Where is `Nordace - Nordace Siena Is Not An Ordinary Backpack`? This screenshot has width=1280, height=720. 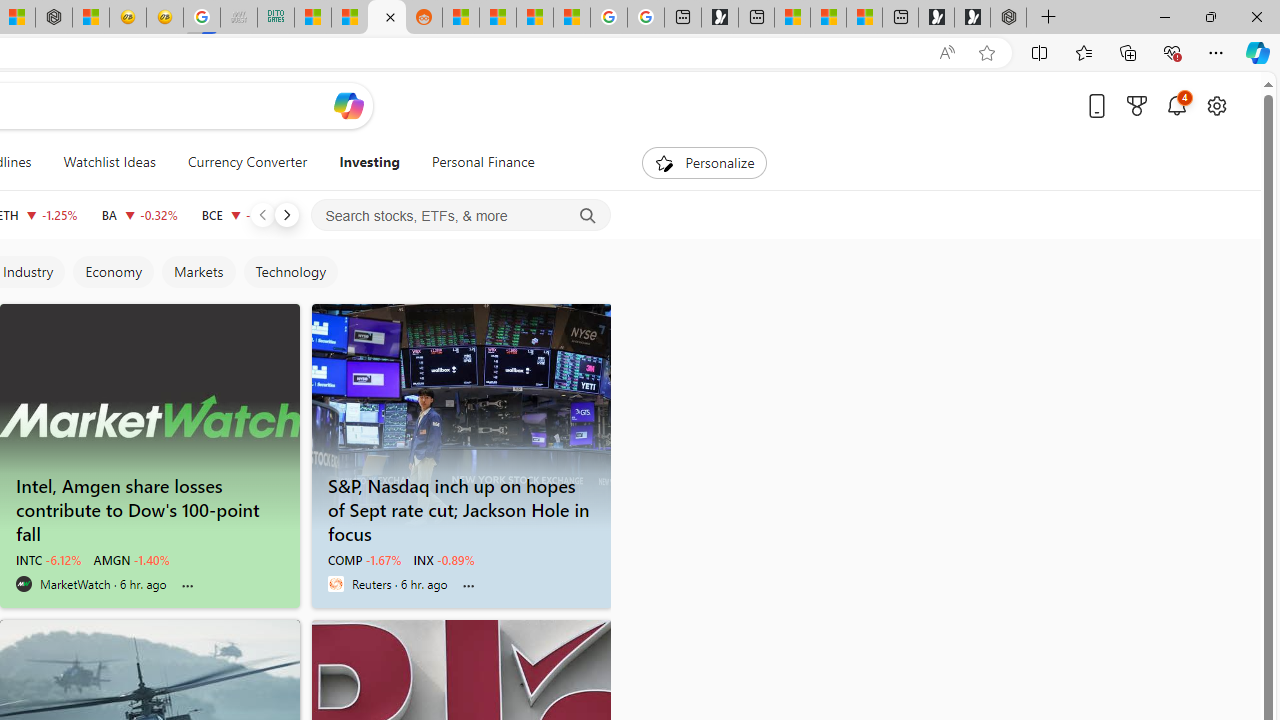 Nordace - Nordace Siena Is Not An Ordinary Backpack is located at coordinates (1008, 18).